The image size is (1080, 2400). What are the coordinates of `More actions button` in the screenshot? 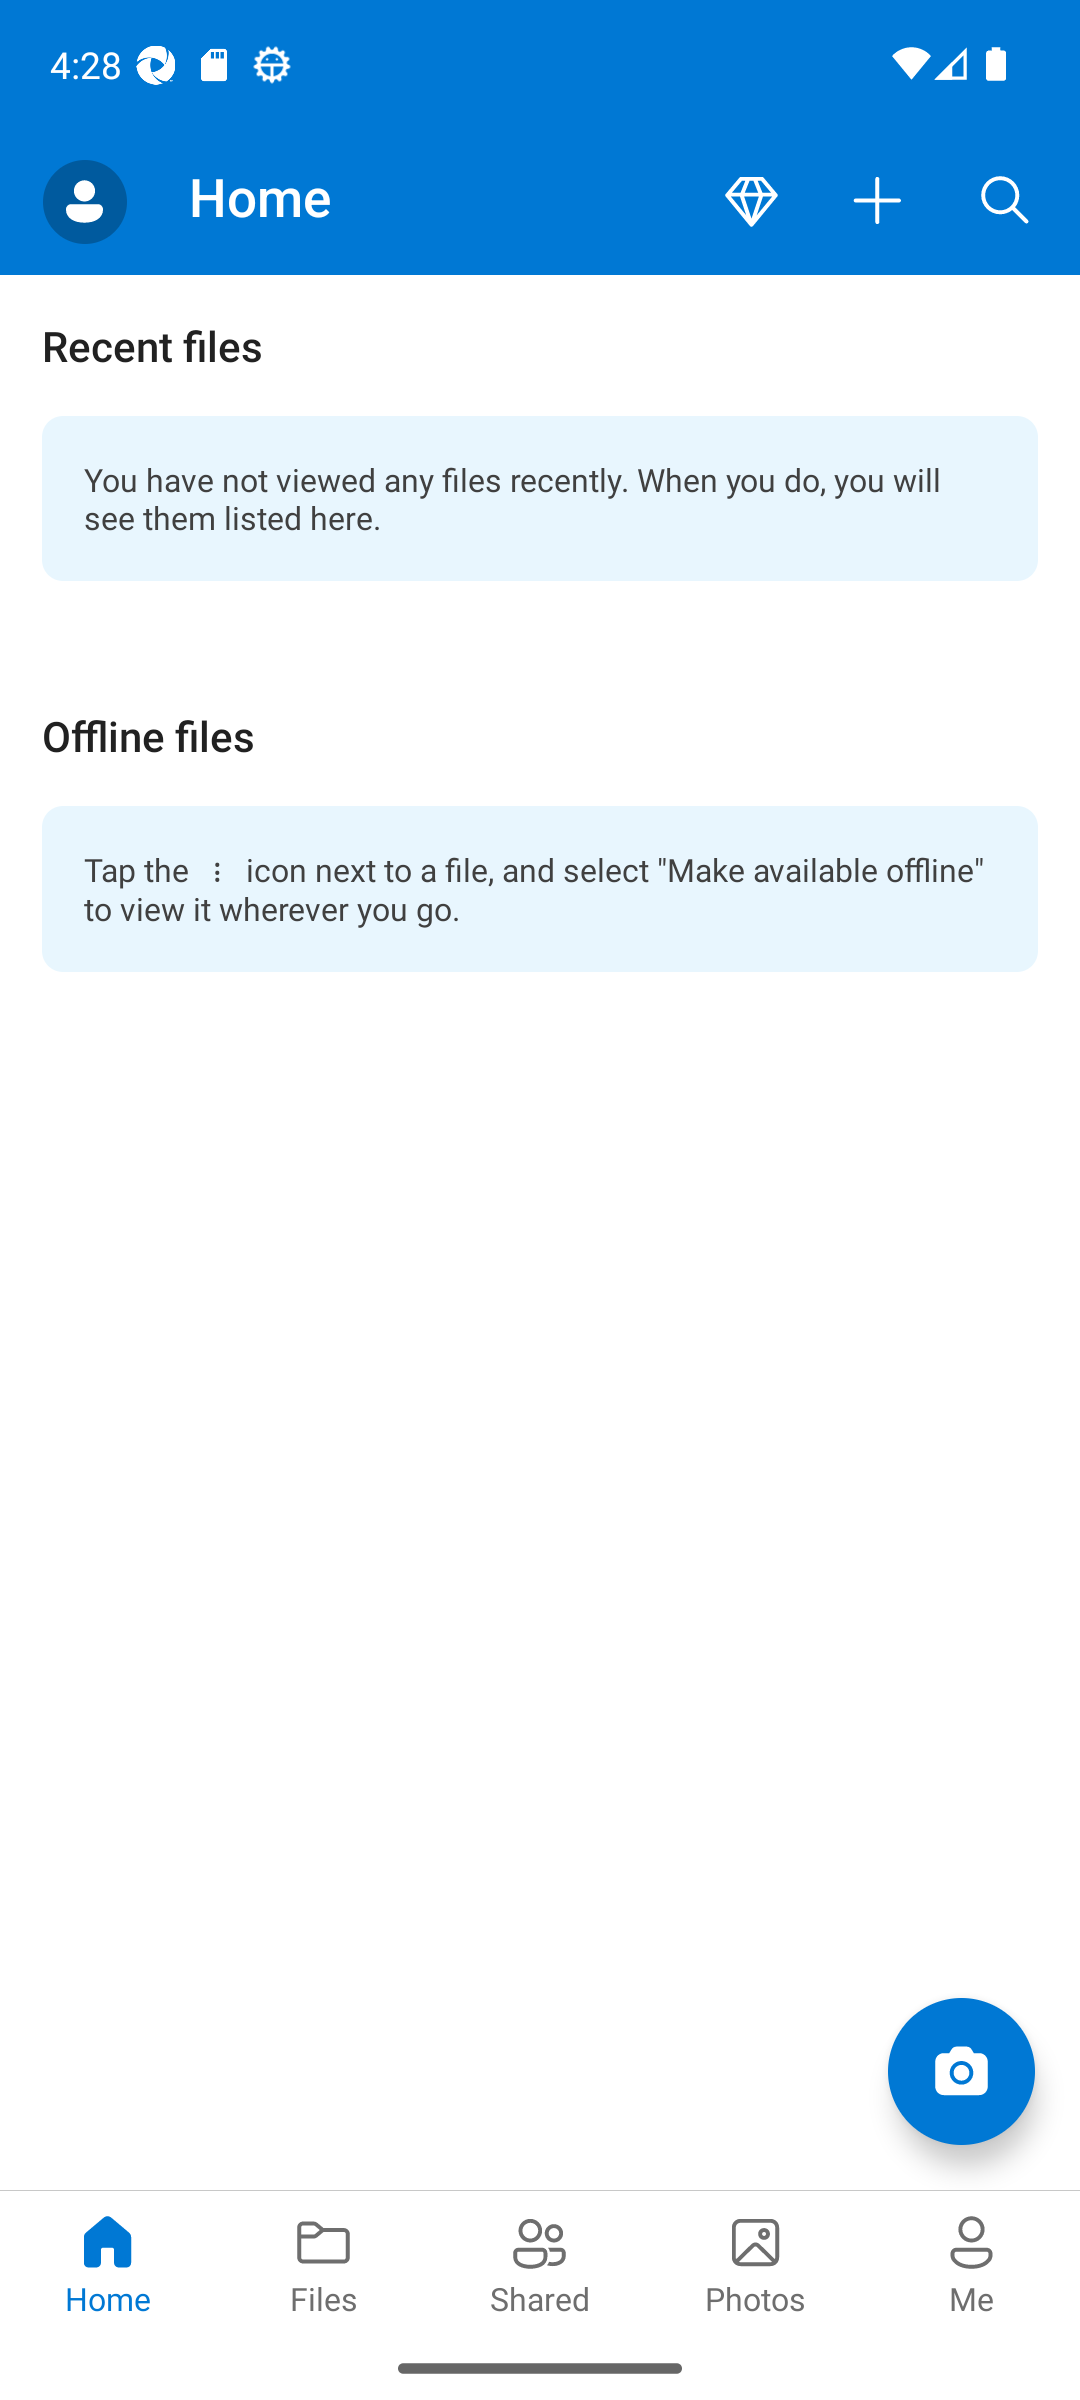 It's located at (878, 202).